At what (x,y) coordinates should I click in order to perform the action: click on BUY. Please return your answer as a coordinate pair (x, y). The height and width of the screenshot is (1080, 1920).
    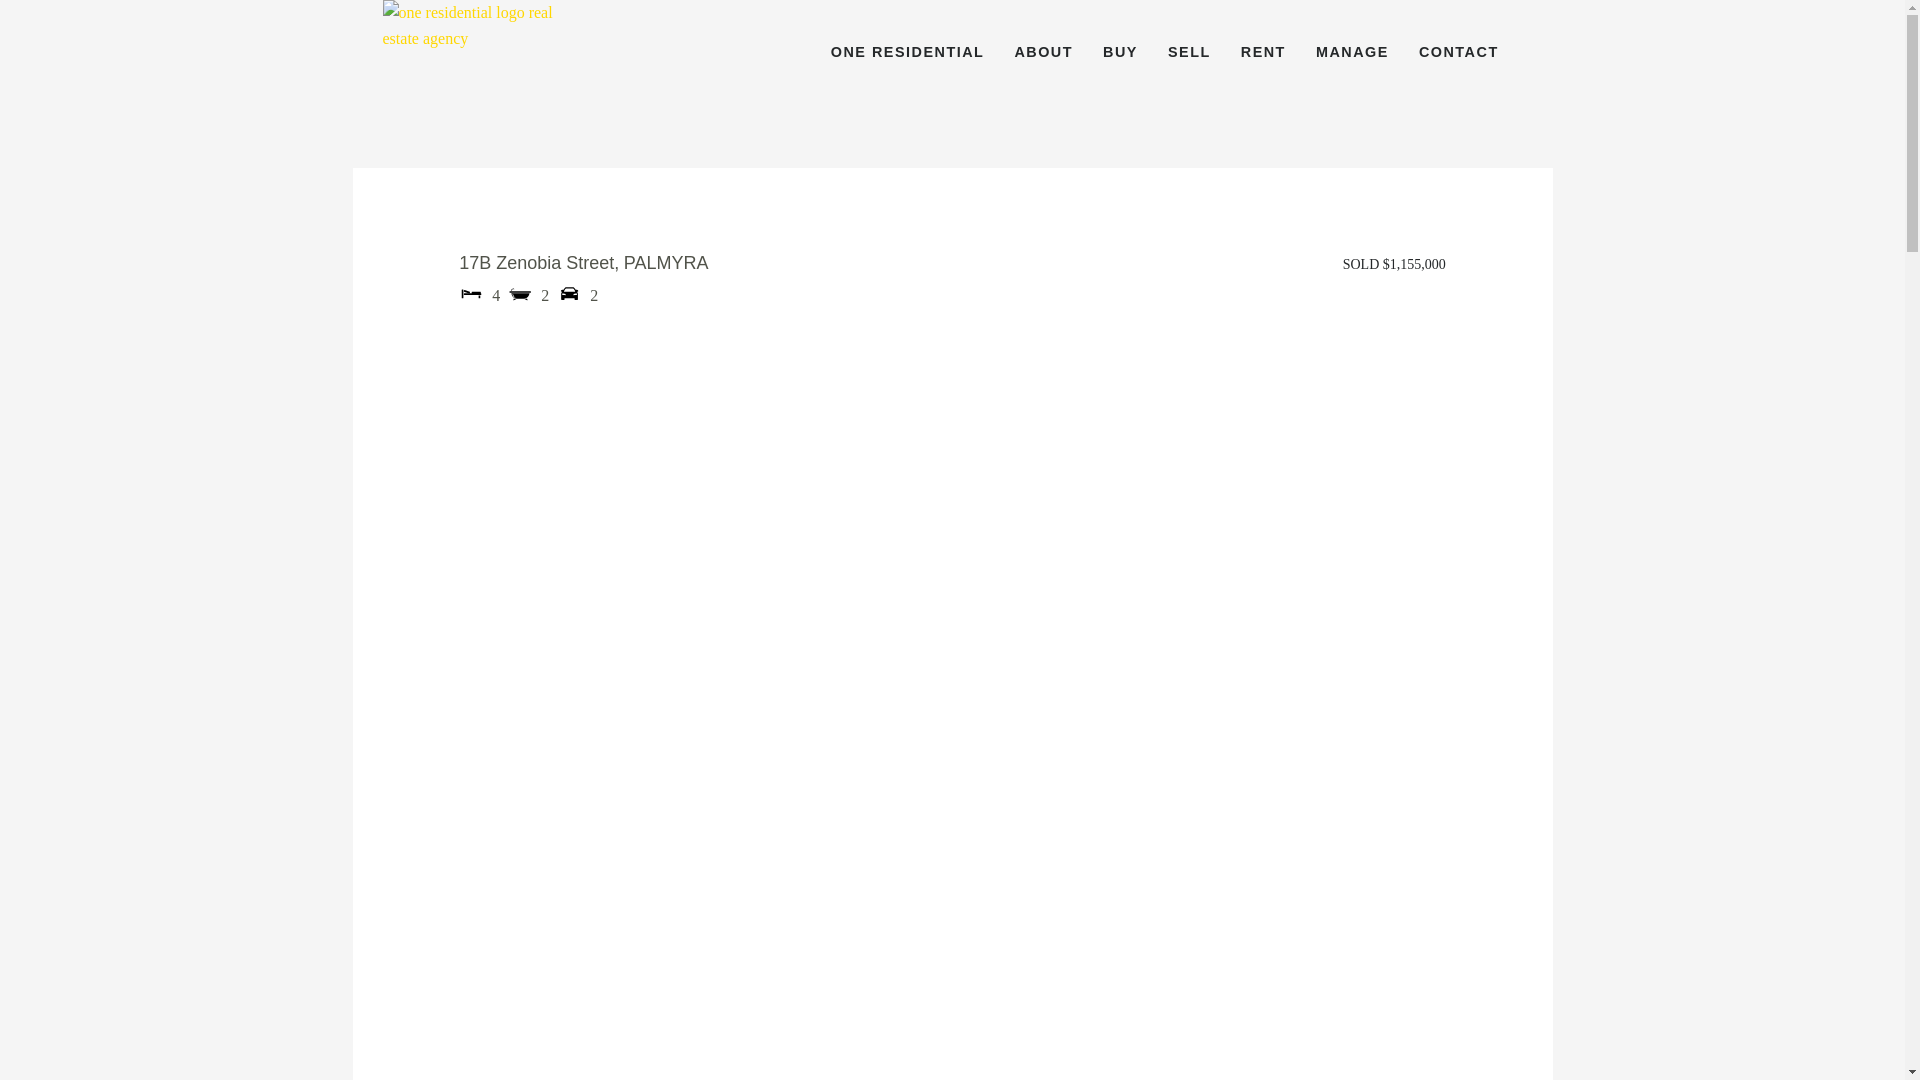
    Looking at the image, I should click on (1120, 52).